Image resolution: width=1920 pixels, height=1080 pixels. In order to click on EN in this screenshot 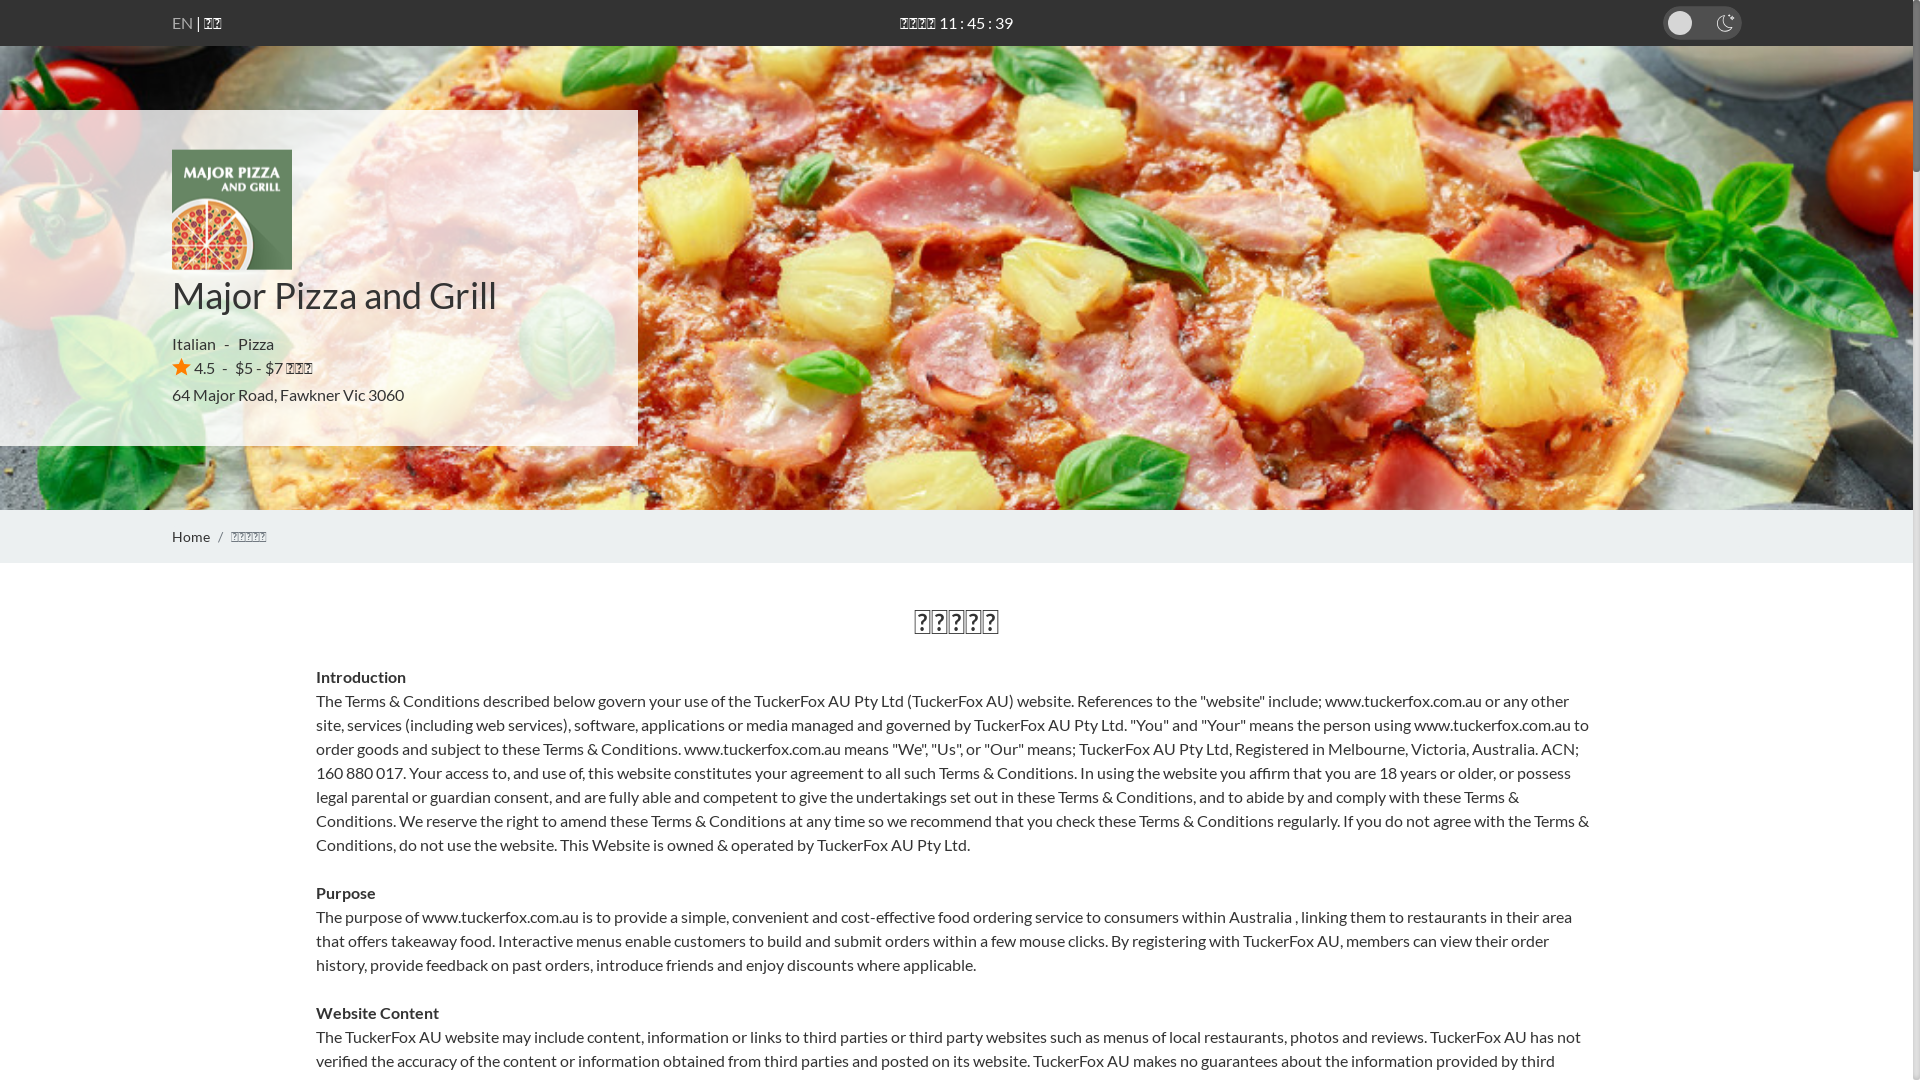, I will do `click(182, 22)`.